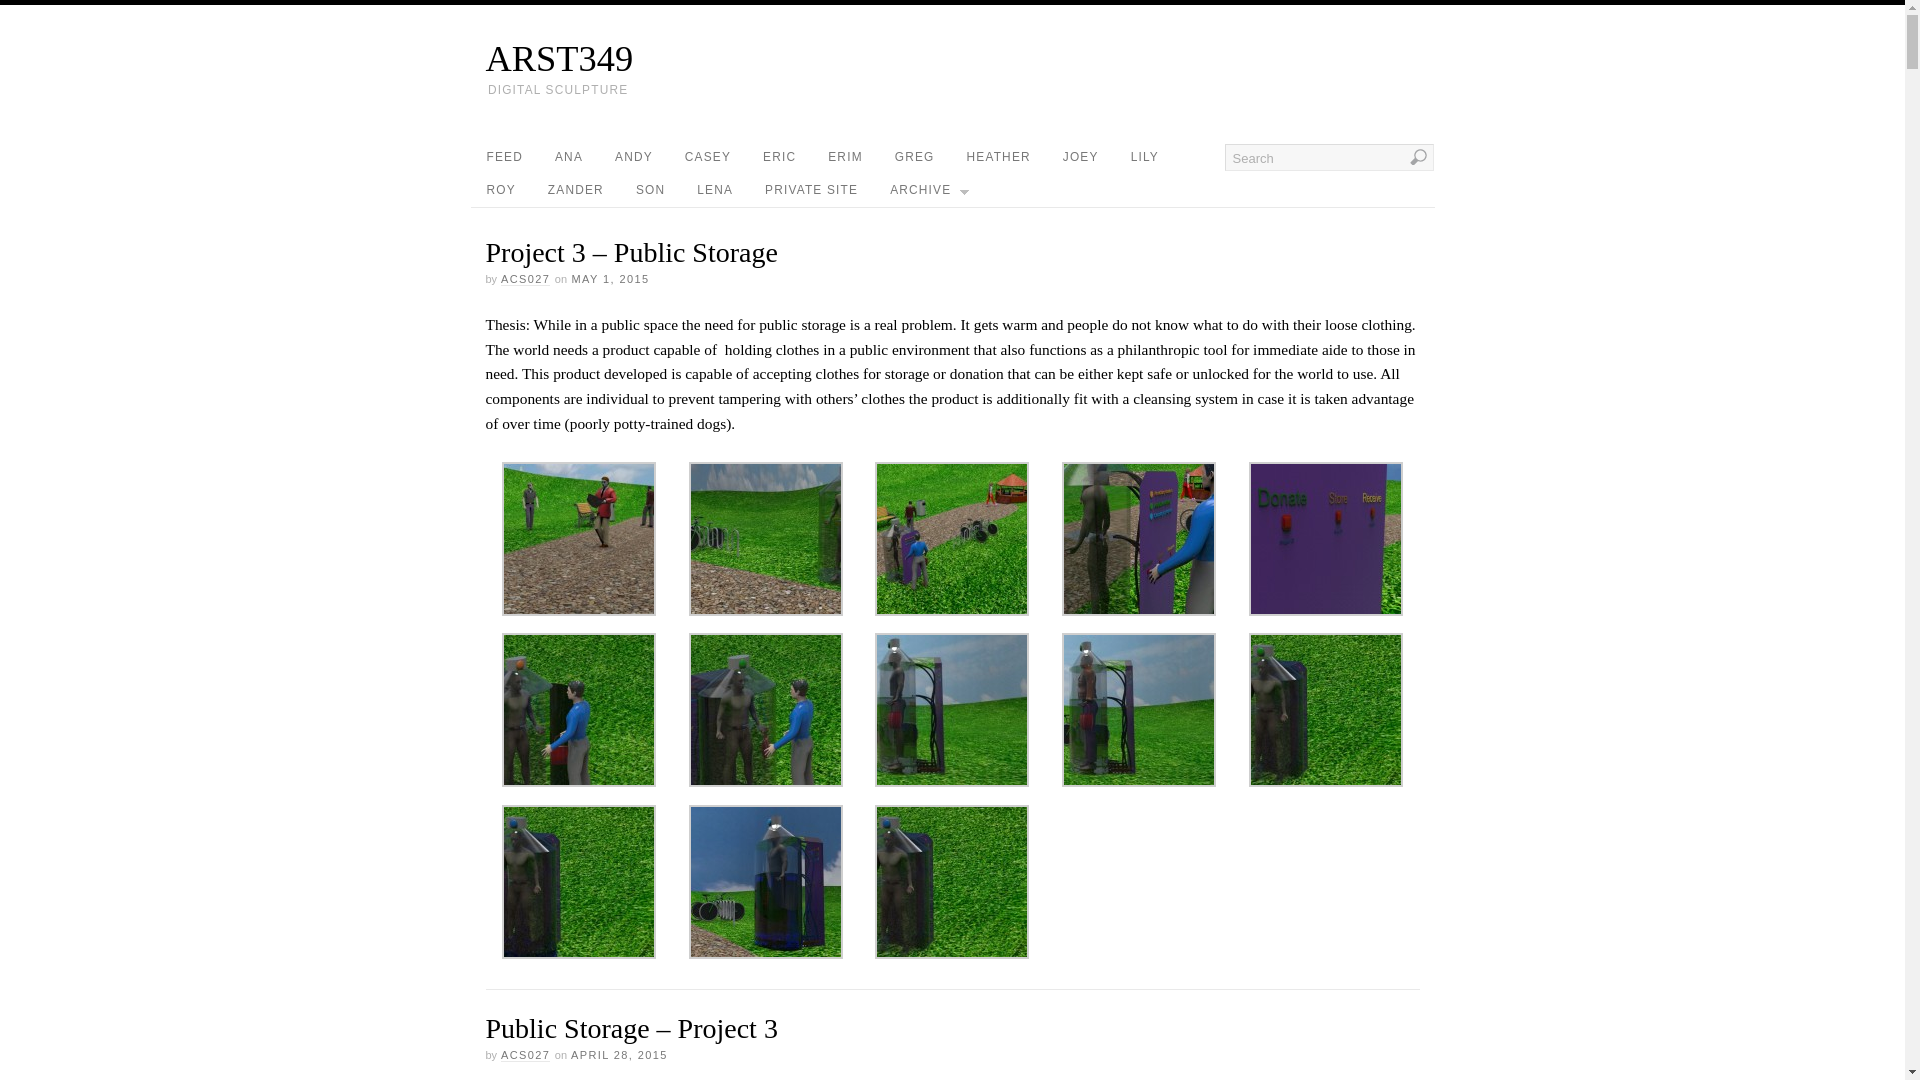  I want to click on ERIC, so click(779, 157).